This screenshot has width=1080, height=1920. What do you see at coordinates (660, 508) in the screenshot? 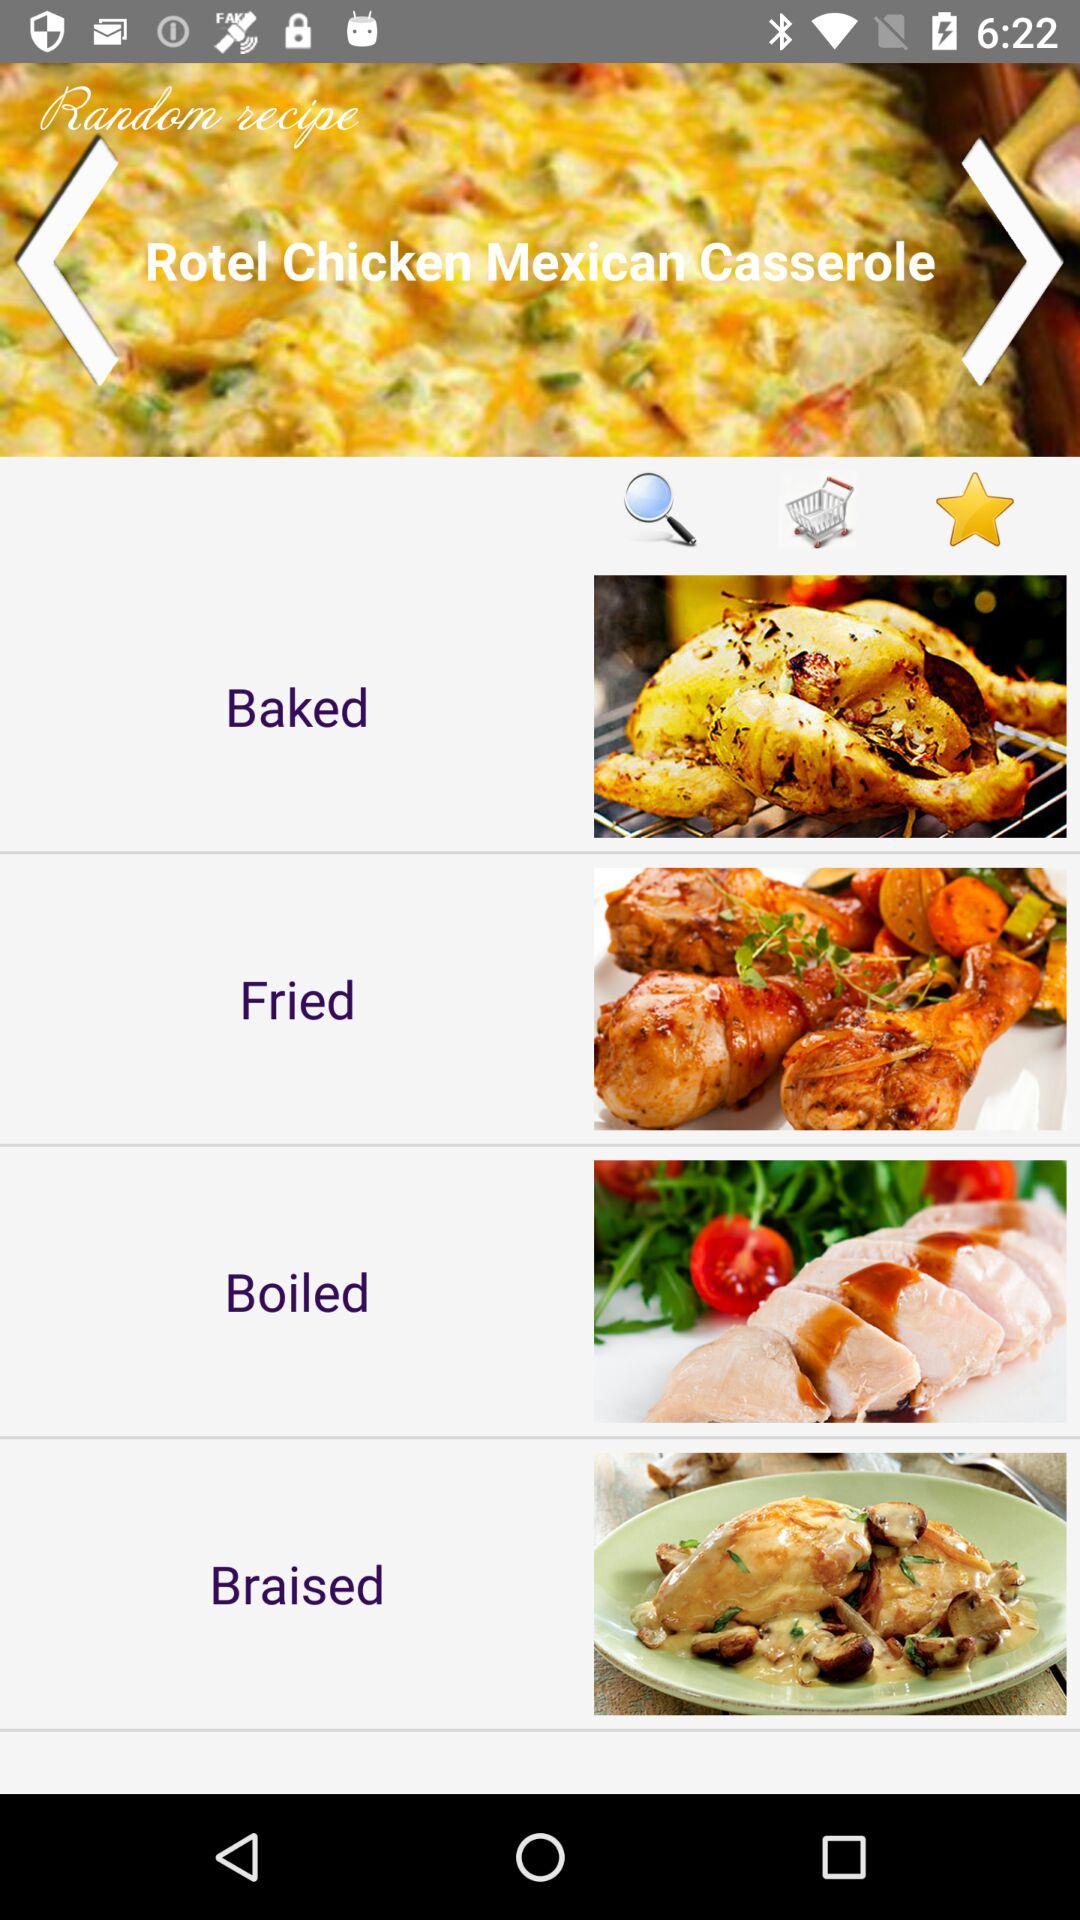
I see `click item next to the baked item` at bounding box center [660, 508].